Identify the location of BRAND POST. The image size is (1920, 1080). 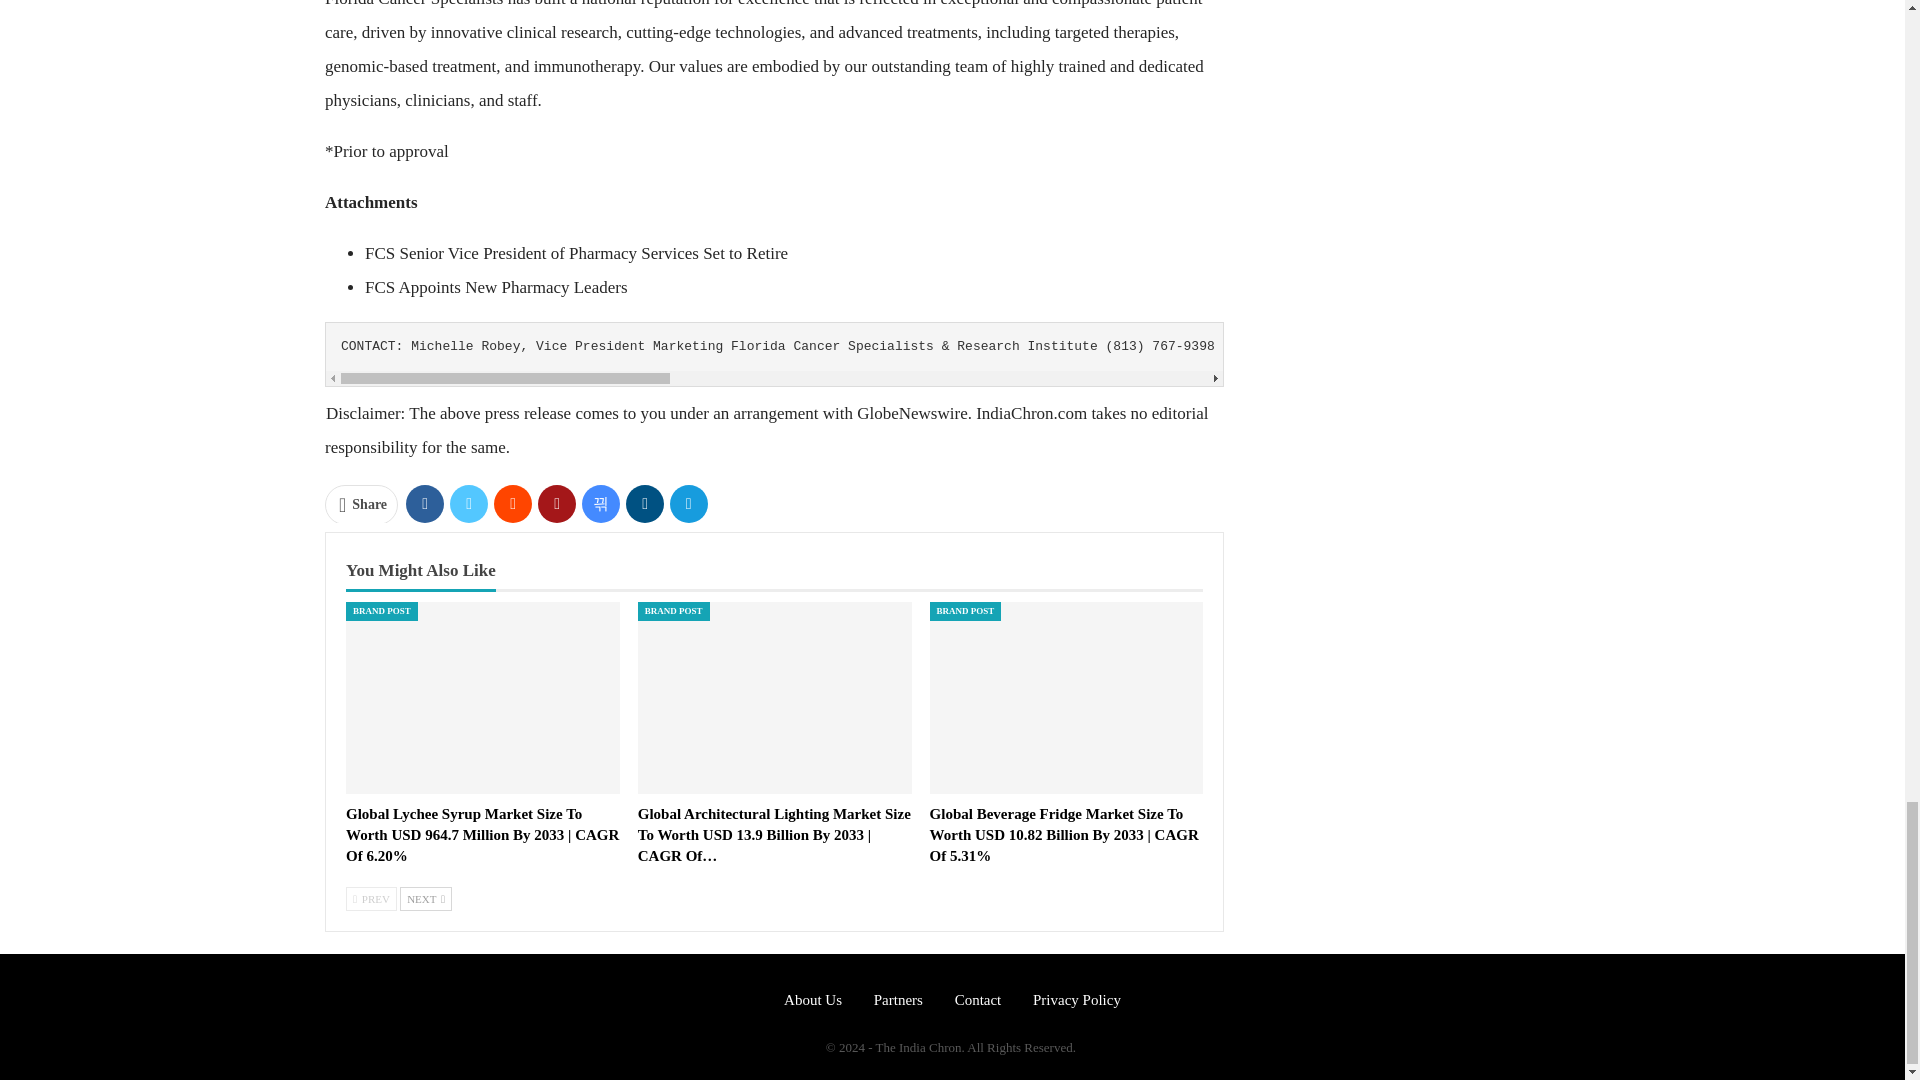
(674, 611).